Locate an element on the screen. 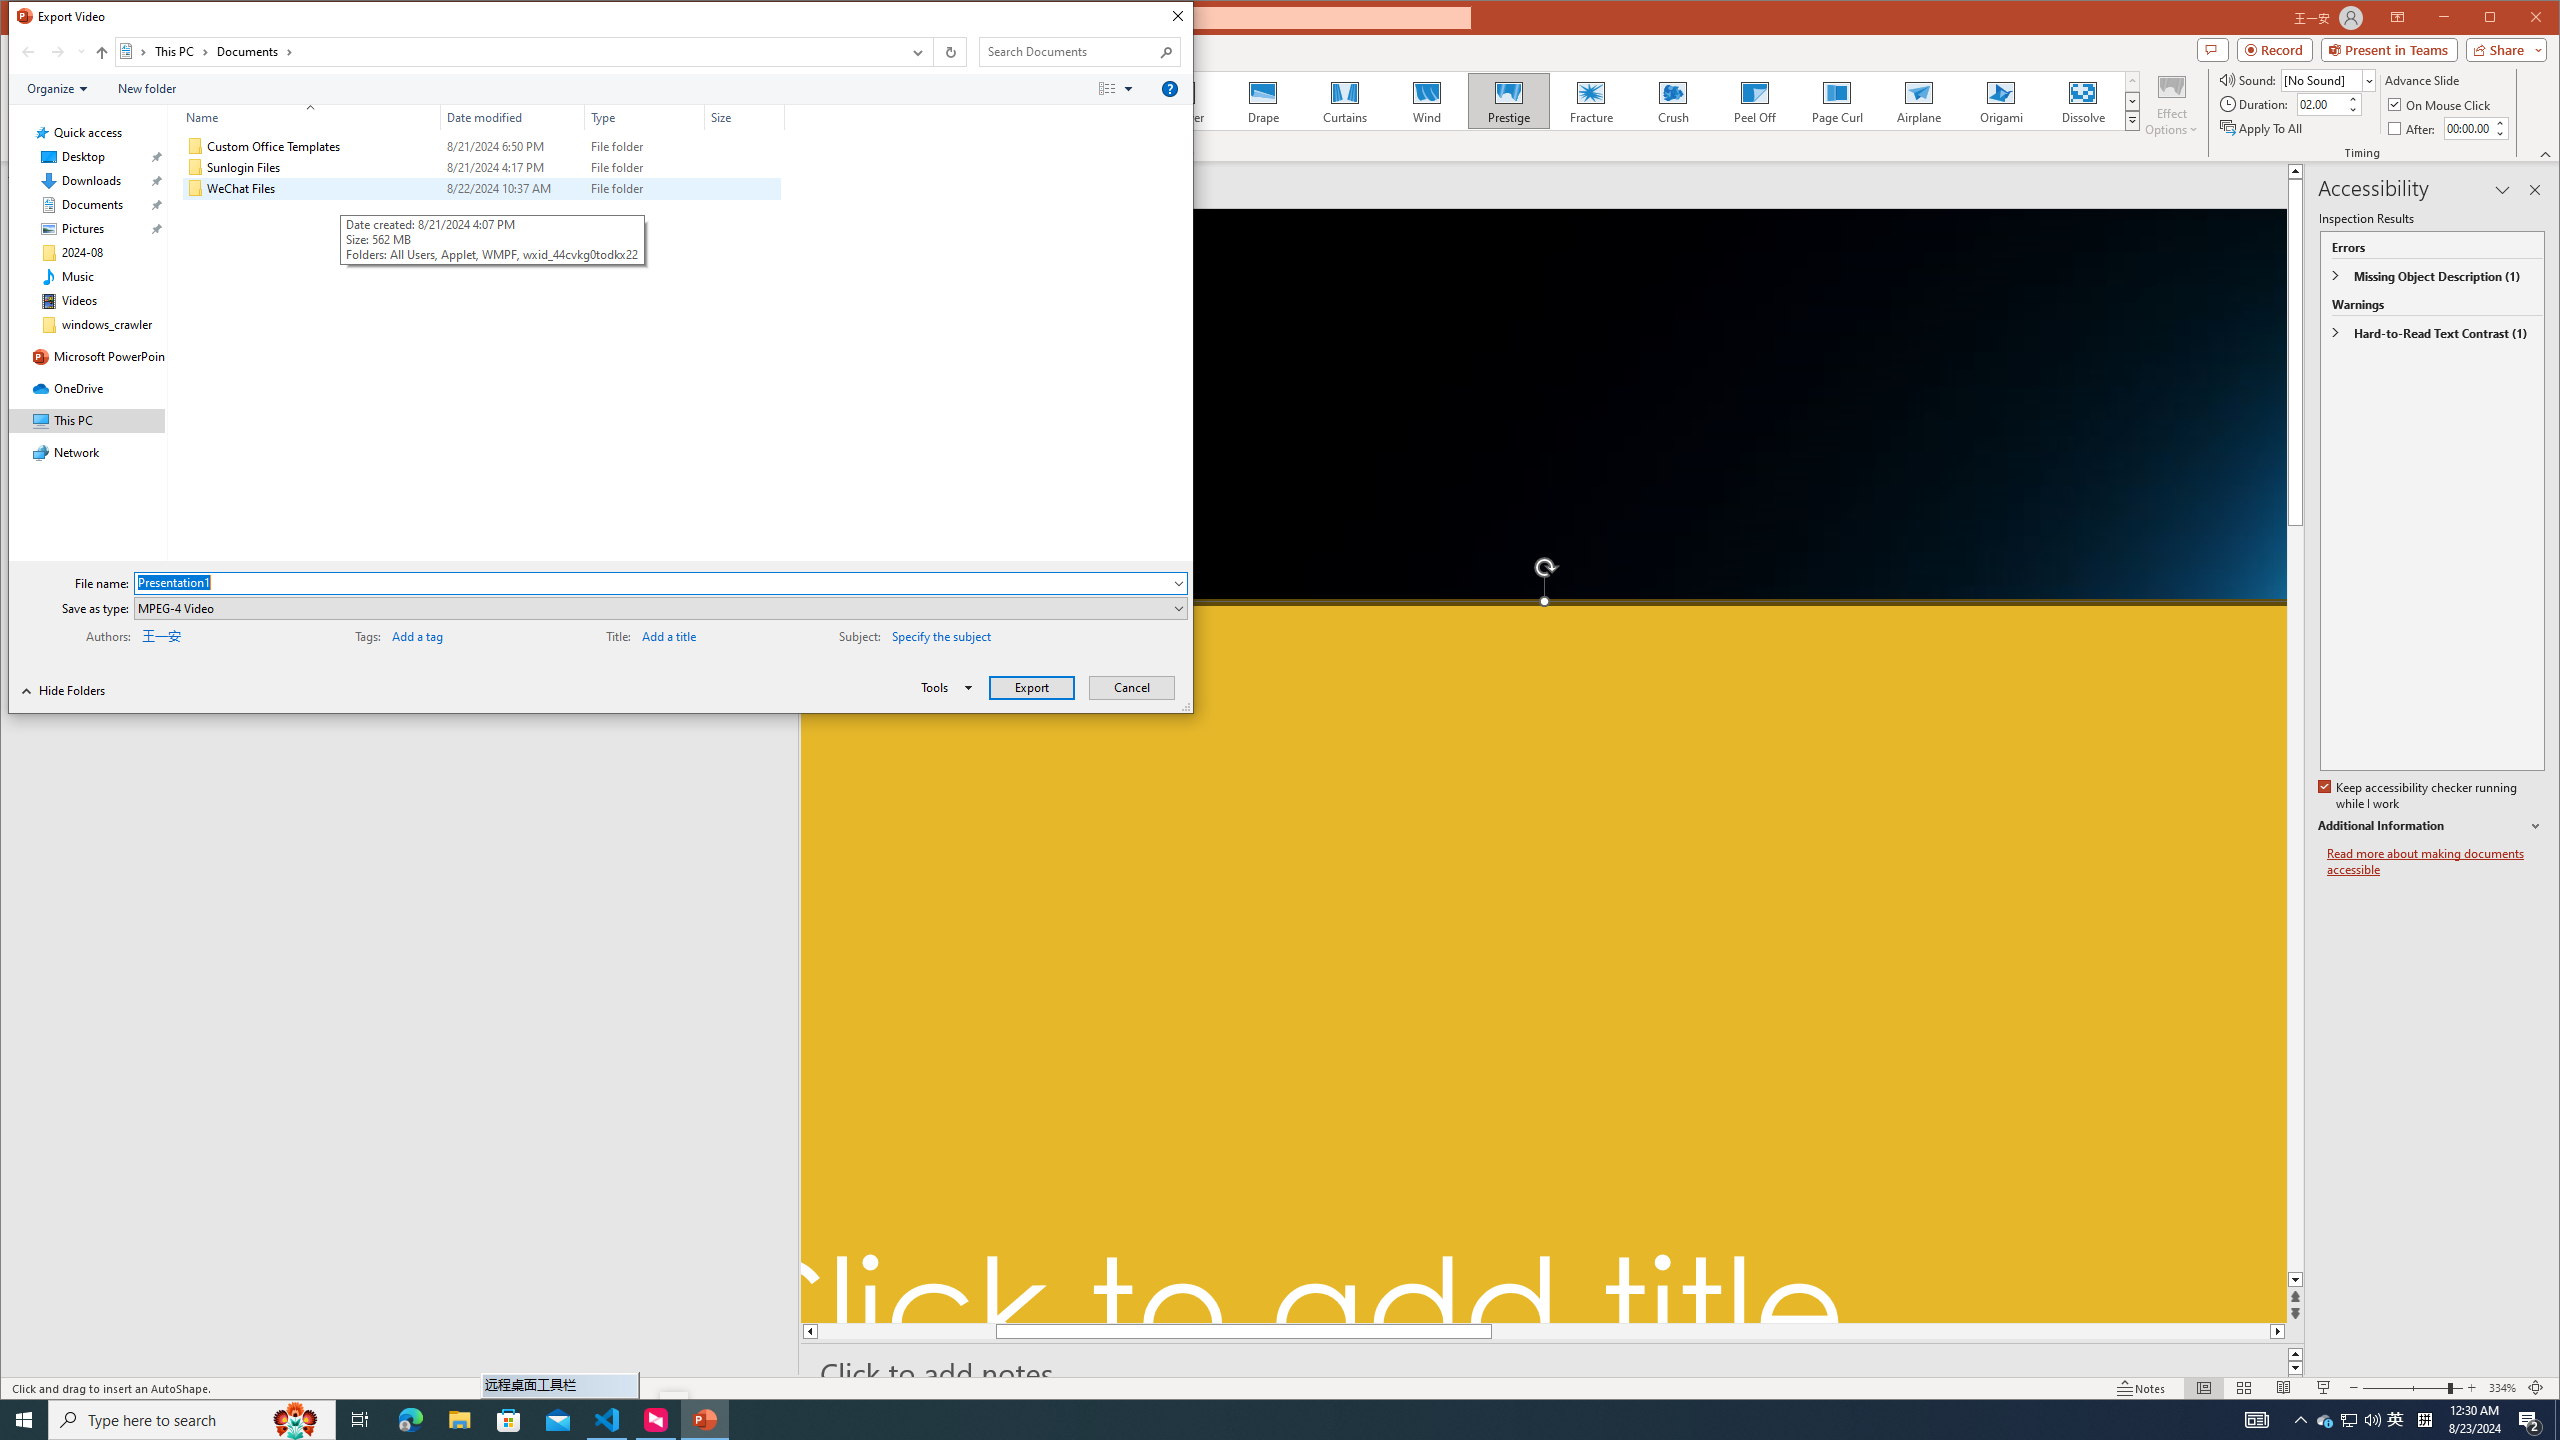  Sound is located at coordinates (2328, 80).